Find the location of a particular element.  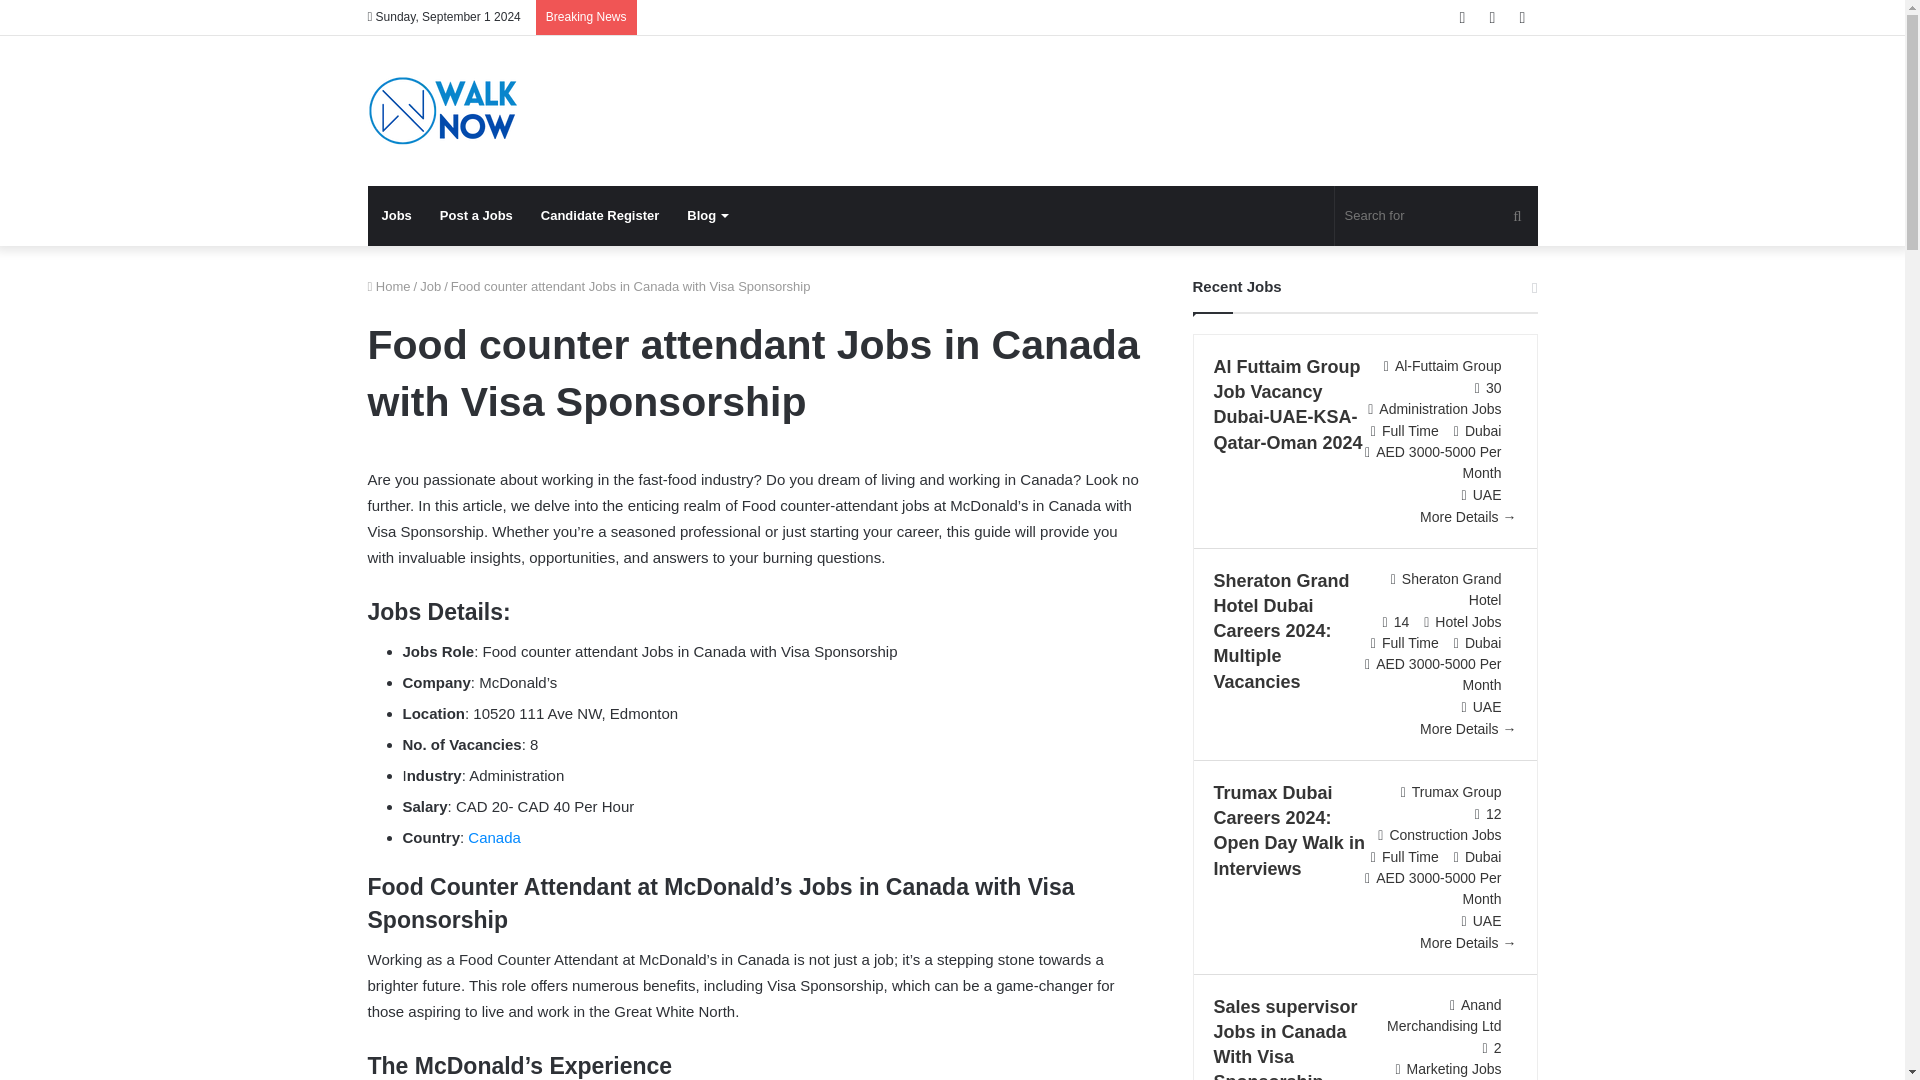

Sheraton Grand Hotel Dubai Careers 2024: Multiple Vacancies is located at coordinates (1281, 632).